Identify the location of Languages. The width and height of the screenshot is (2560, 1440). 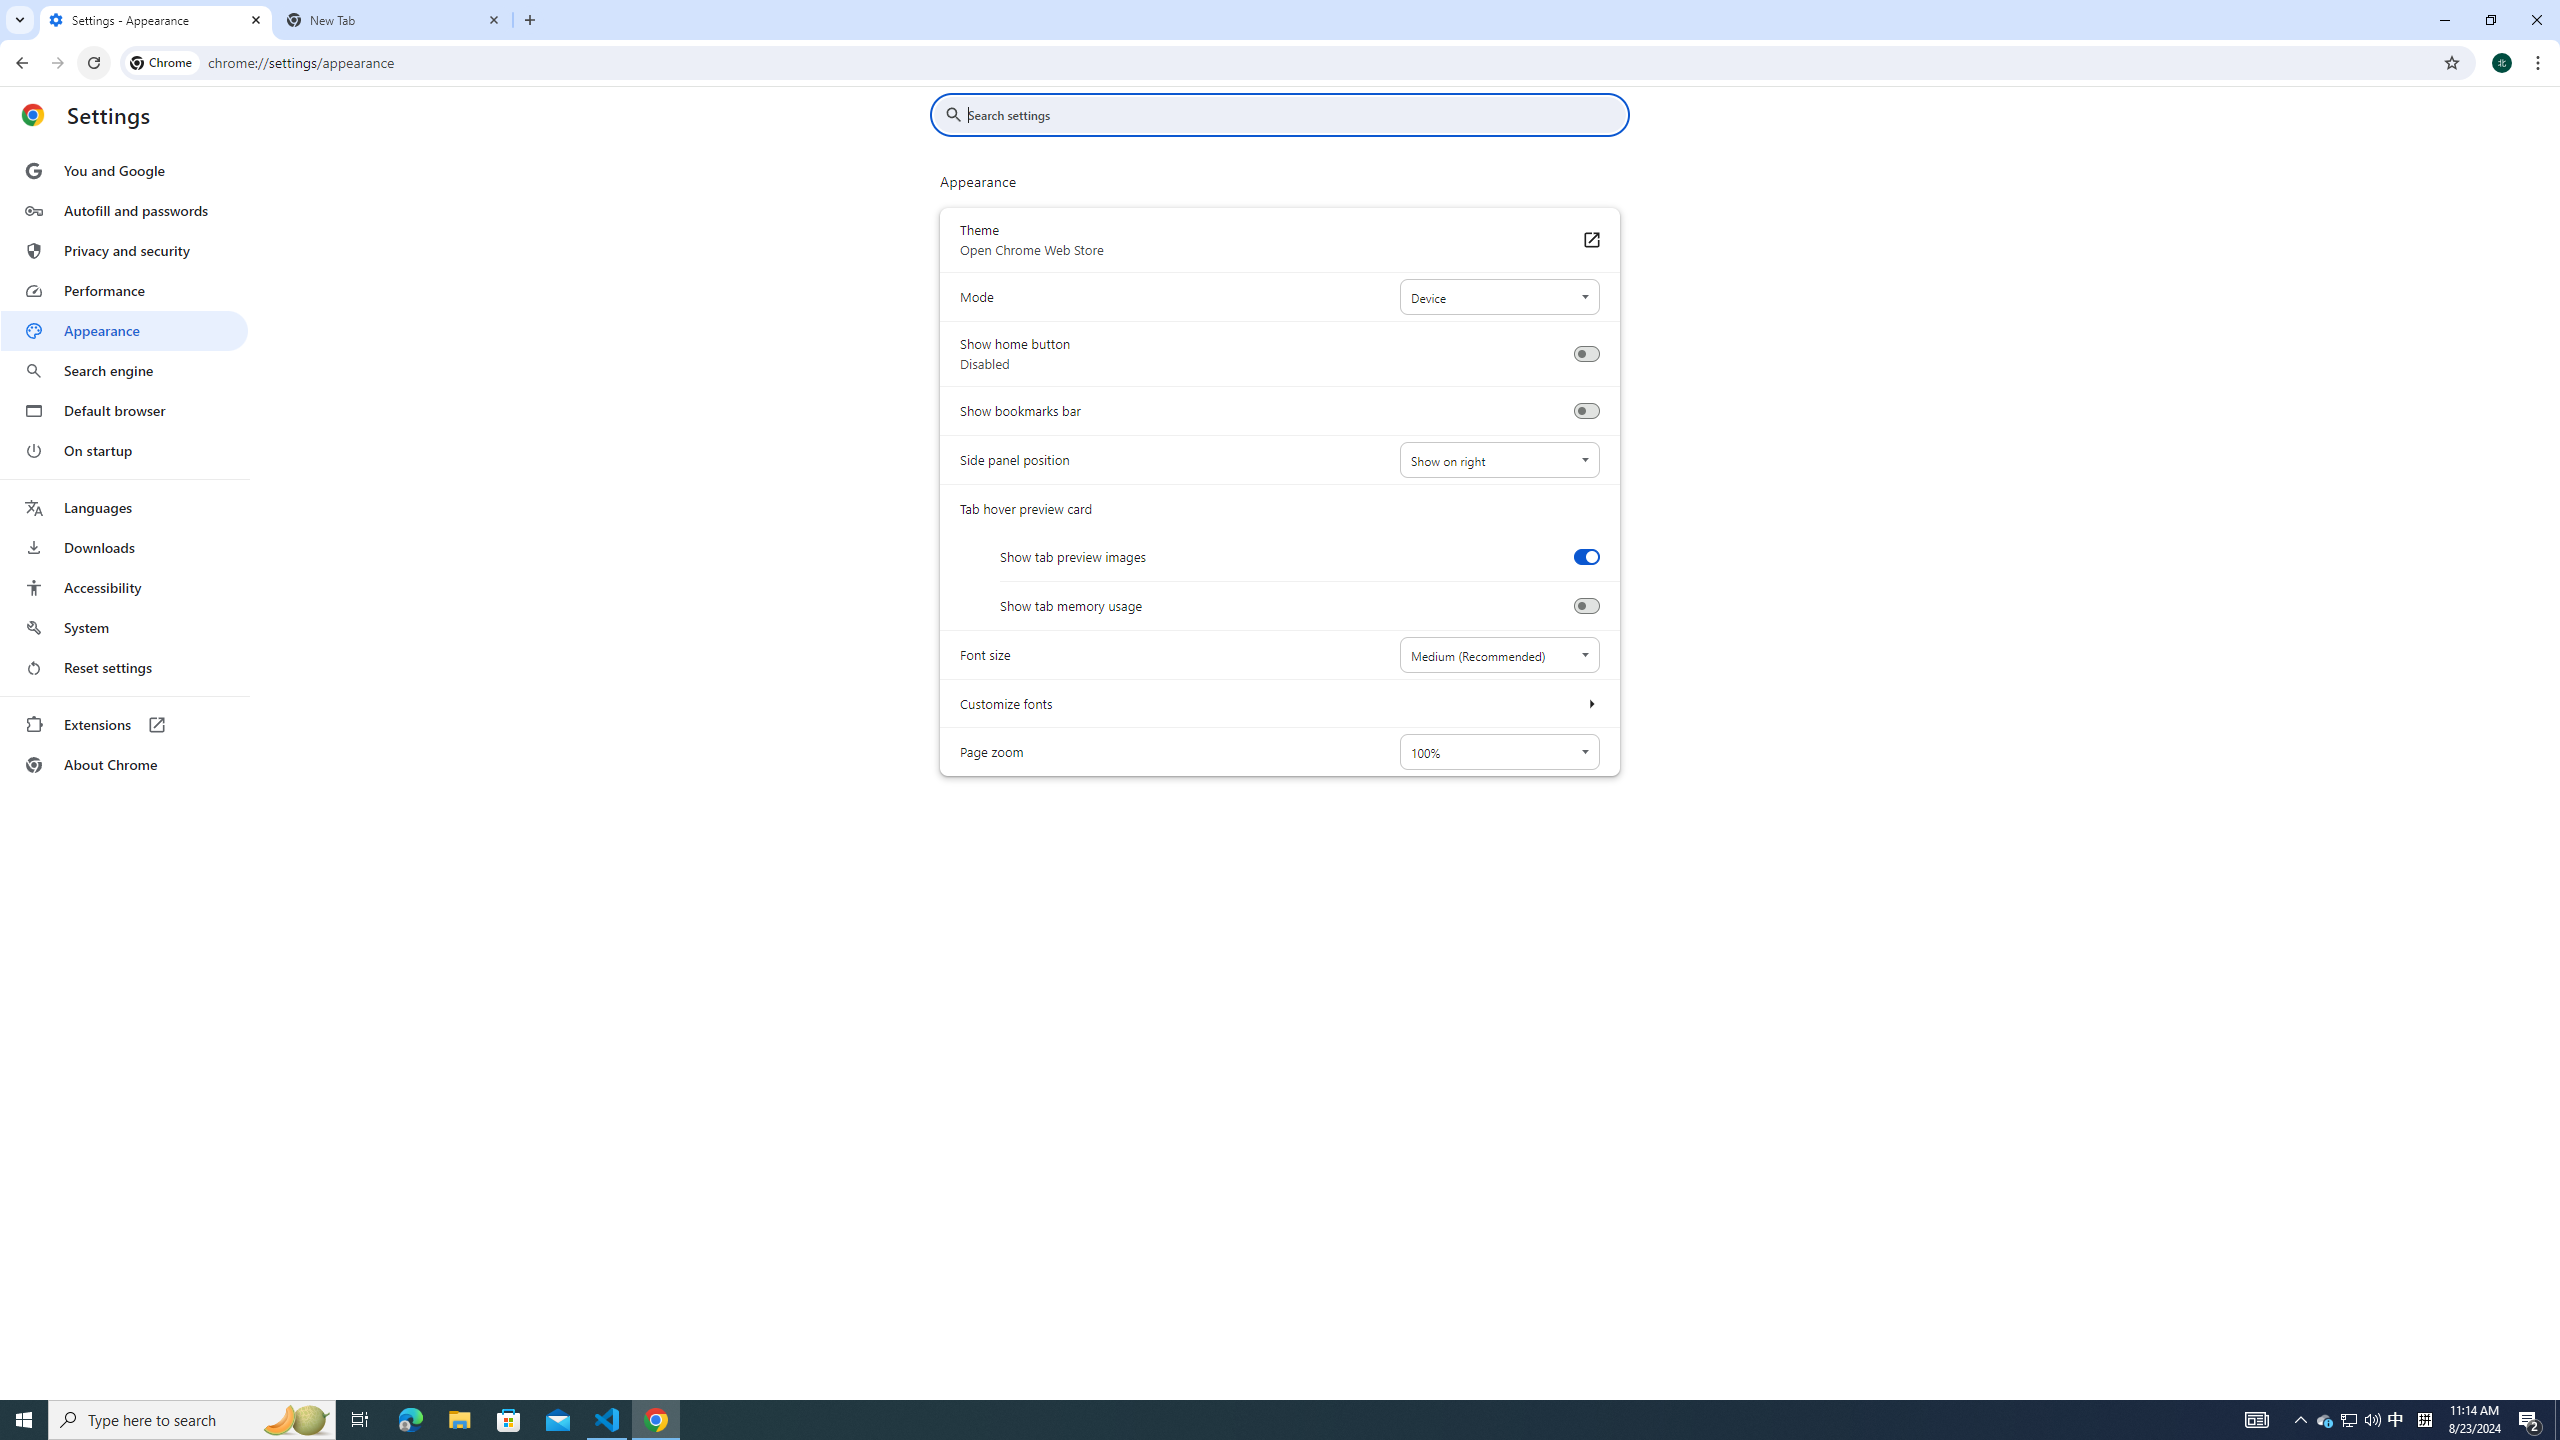
(124, 508).